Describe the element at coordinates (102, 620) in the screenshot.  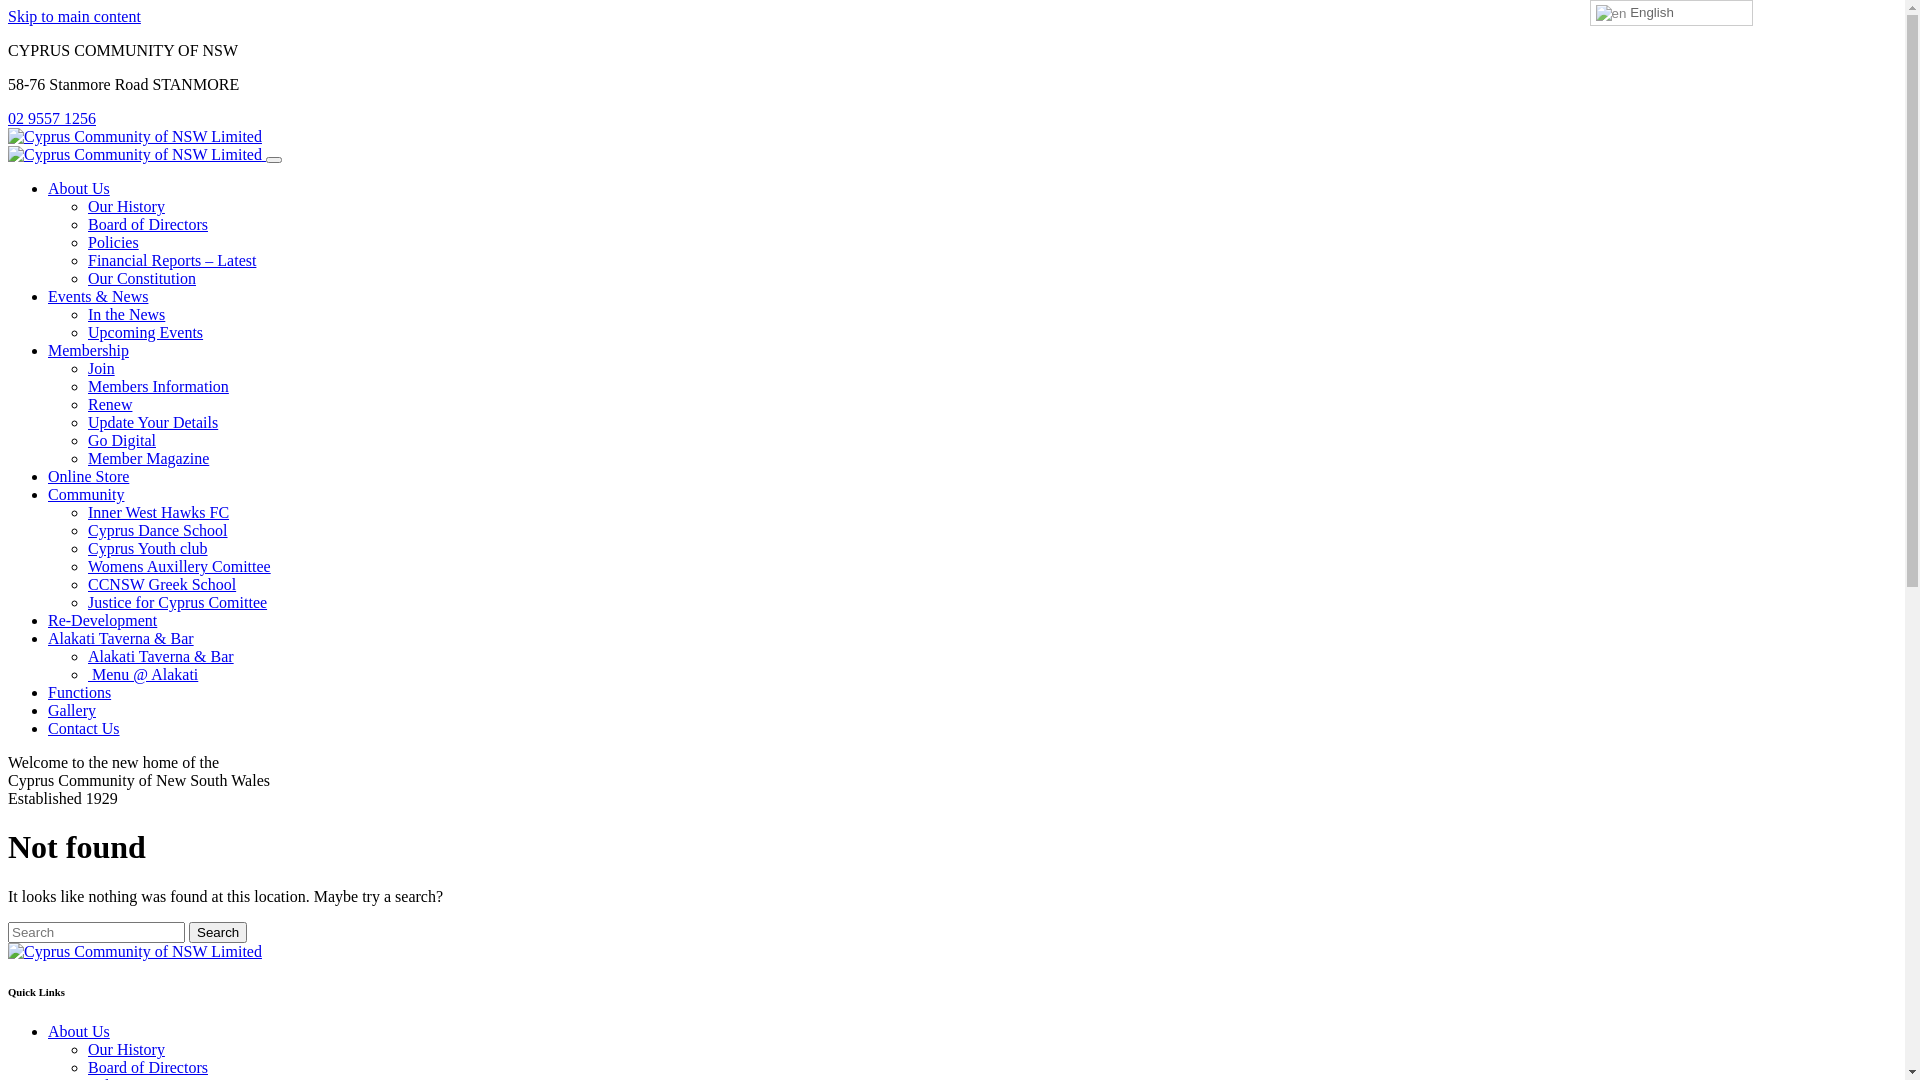
I see `Re-Development` at that location.